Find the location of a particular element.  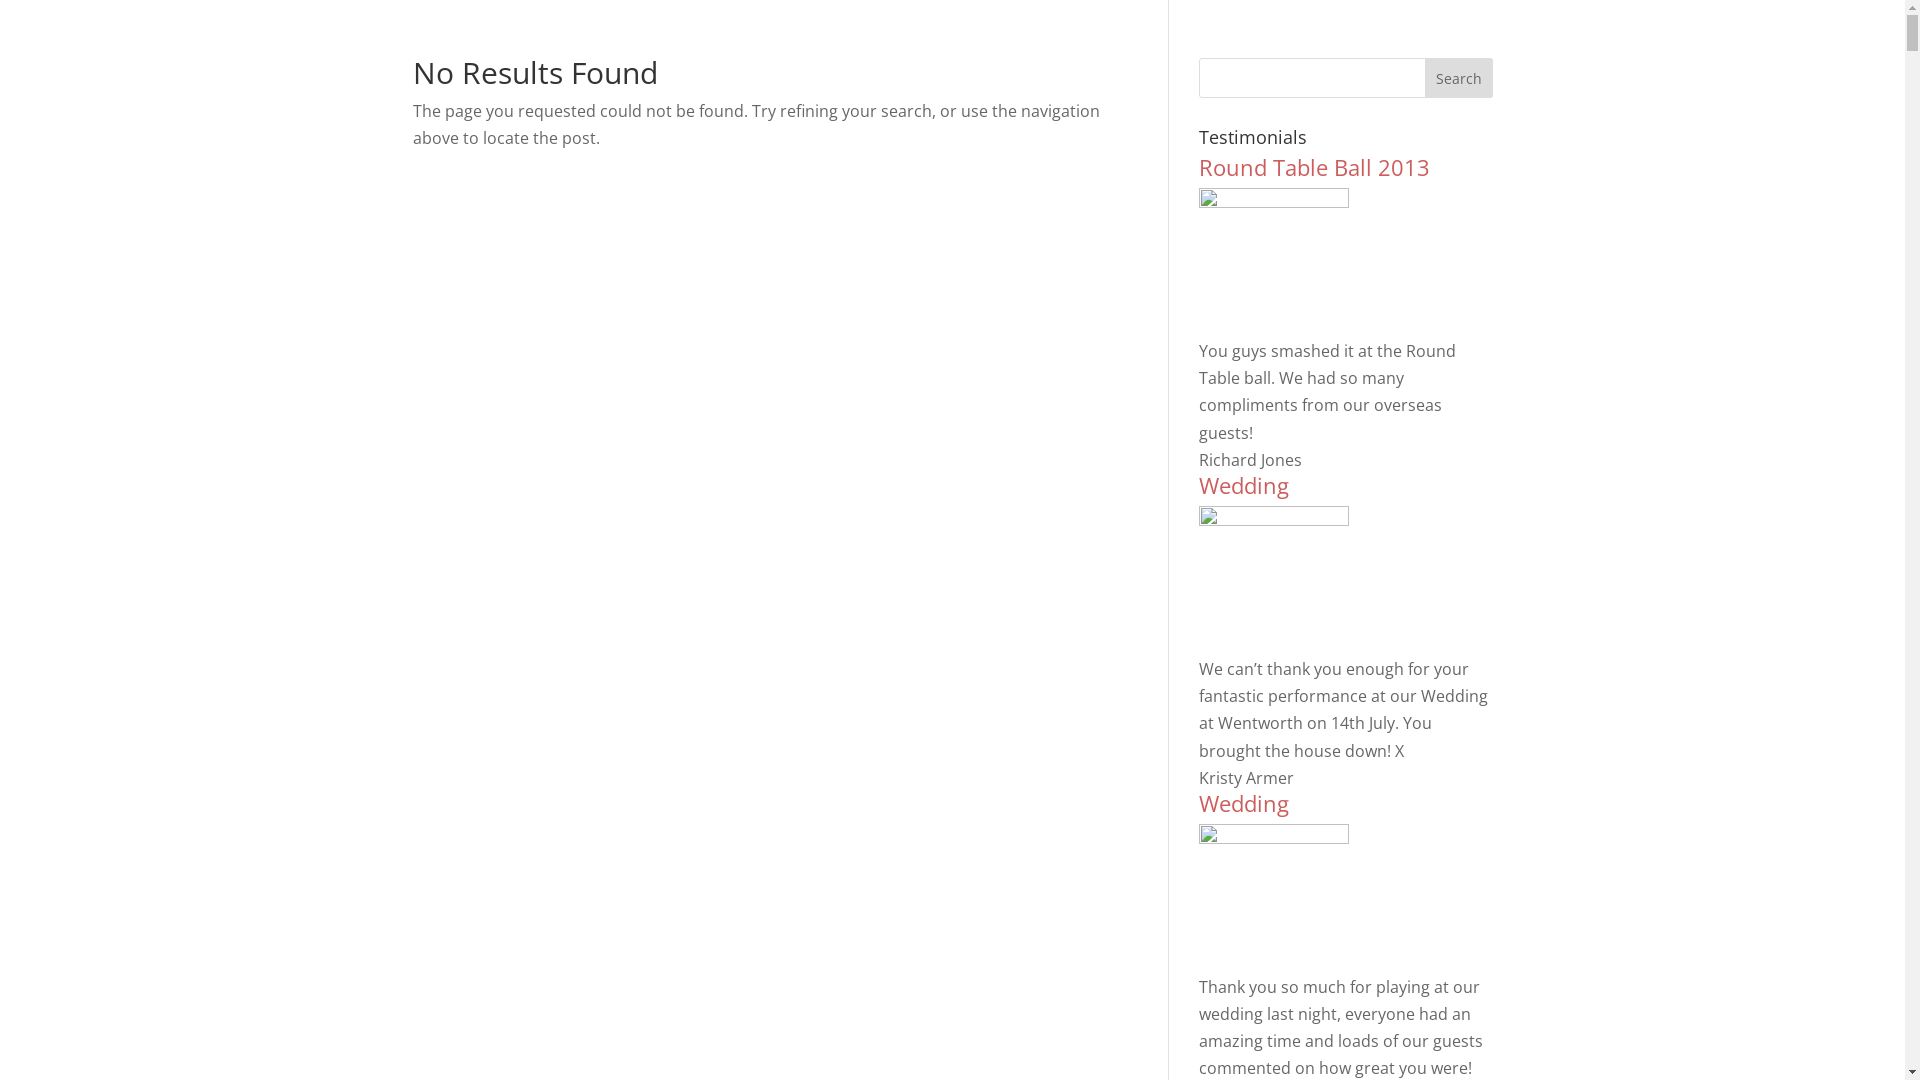

Round Table Ball 2013 is located at coordinates (1314, 167).